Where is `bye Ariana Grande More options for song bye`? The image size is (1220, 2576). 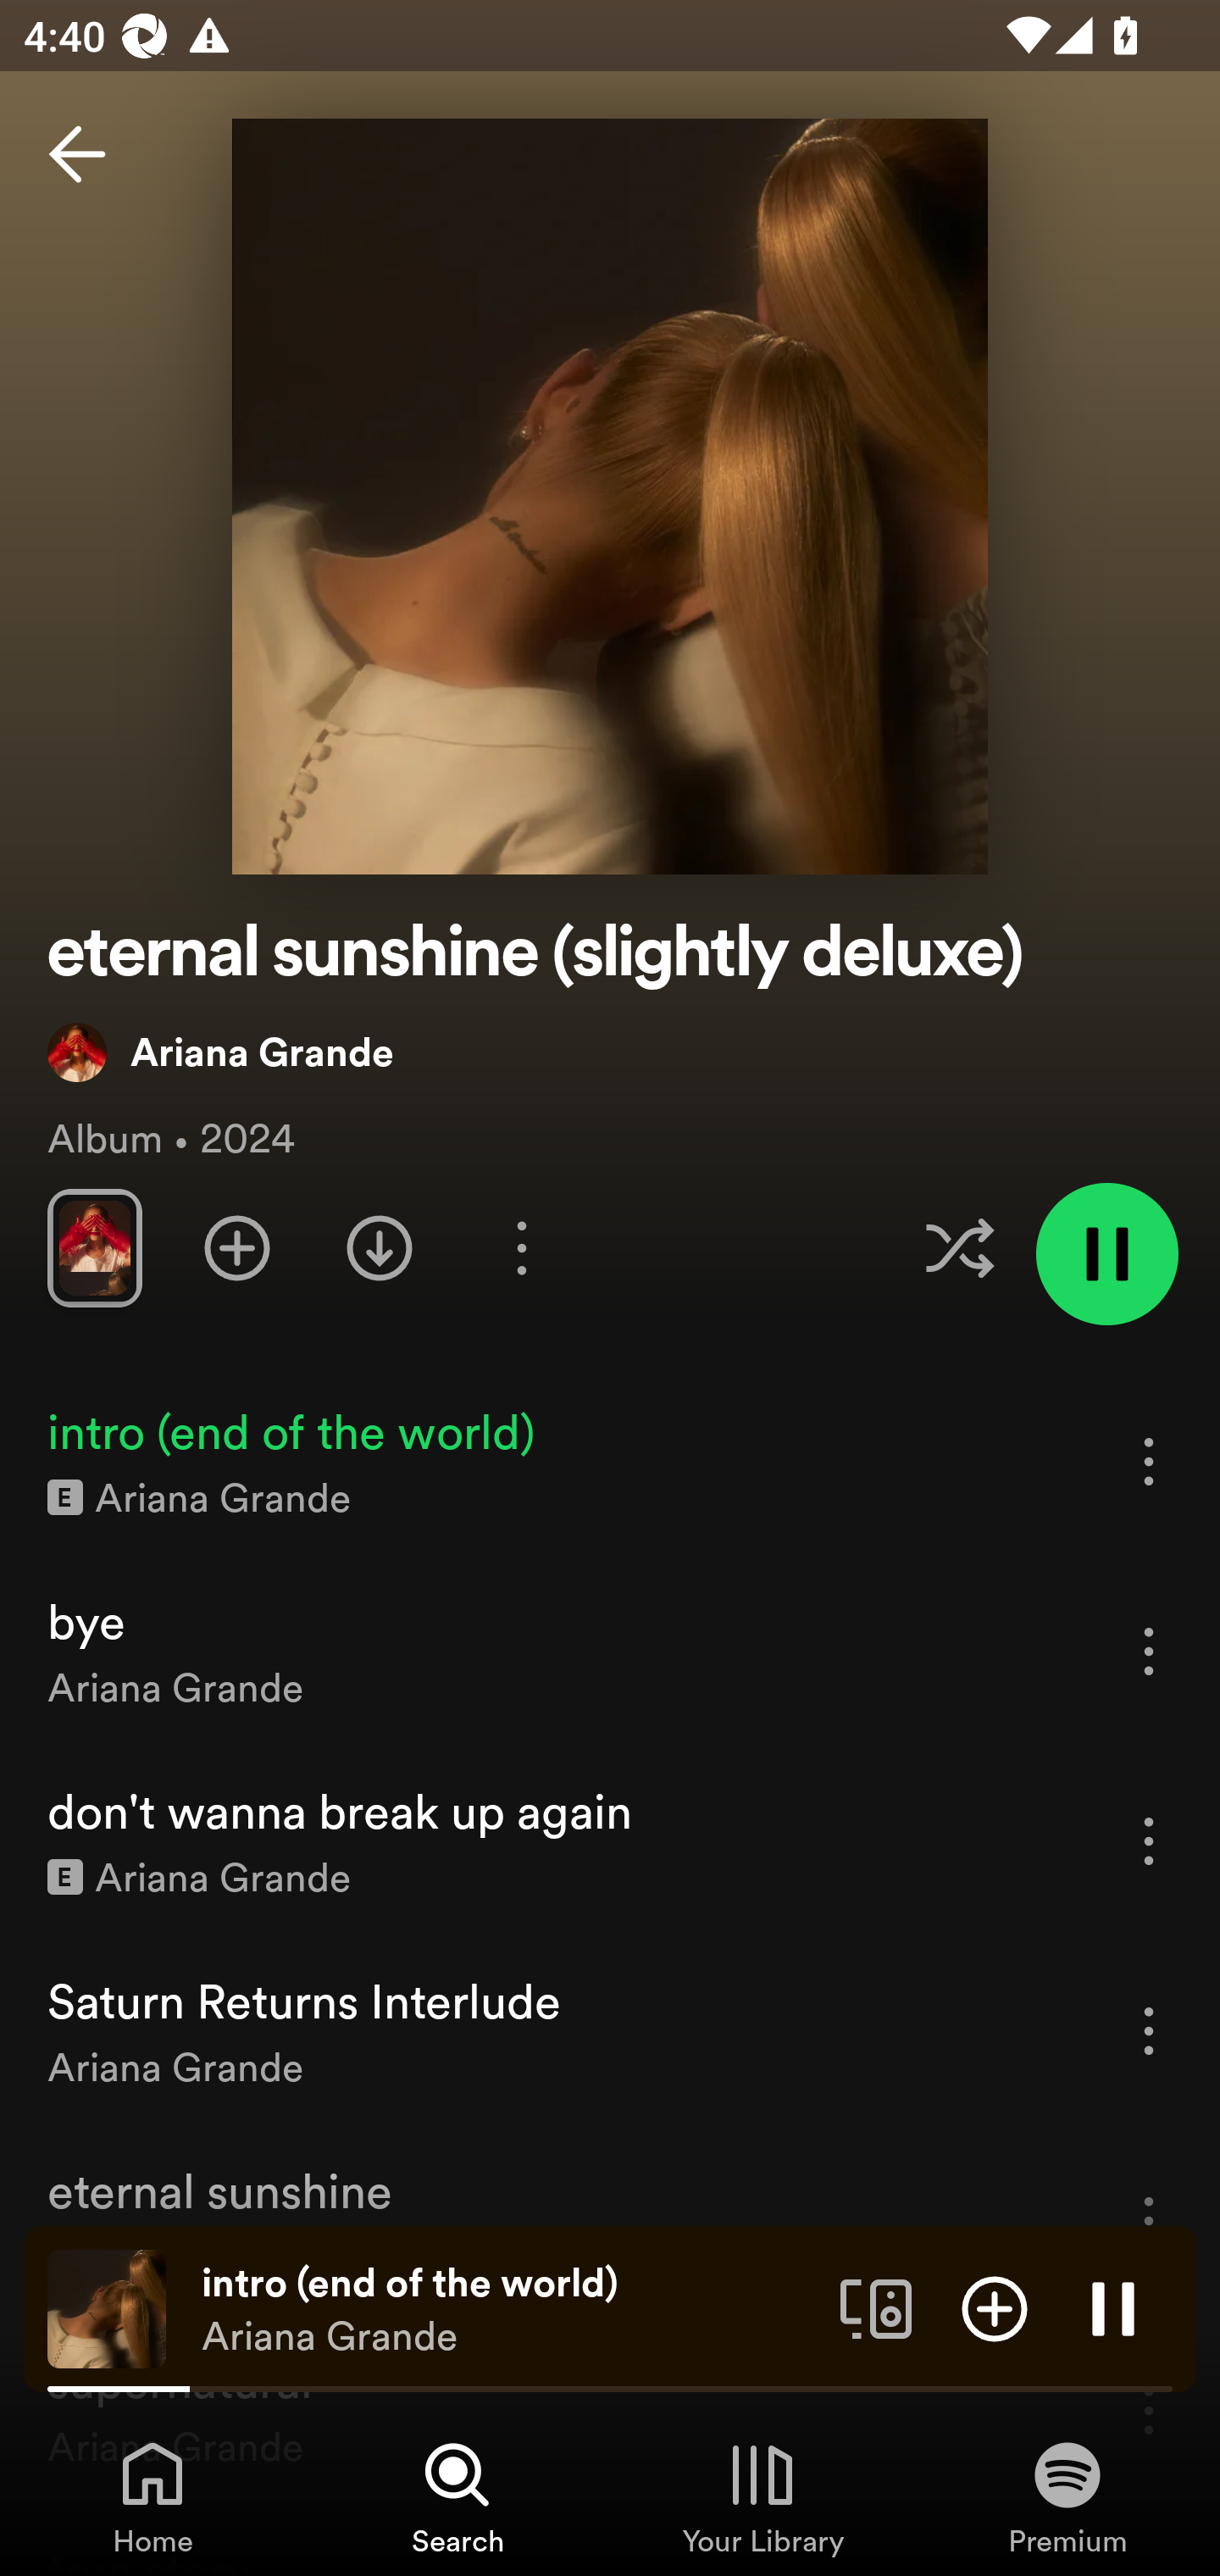
bye Ariana Grande More options for song bye is located at coordinates (610, 1651).